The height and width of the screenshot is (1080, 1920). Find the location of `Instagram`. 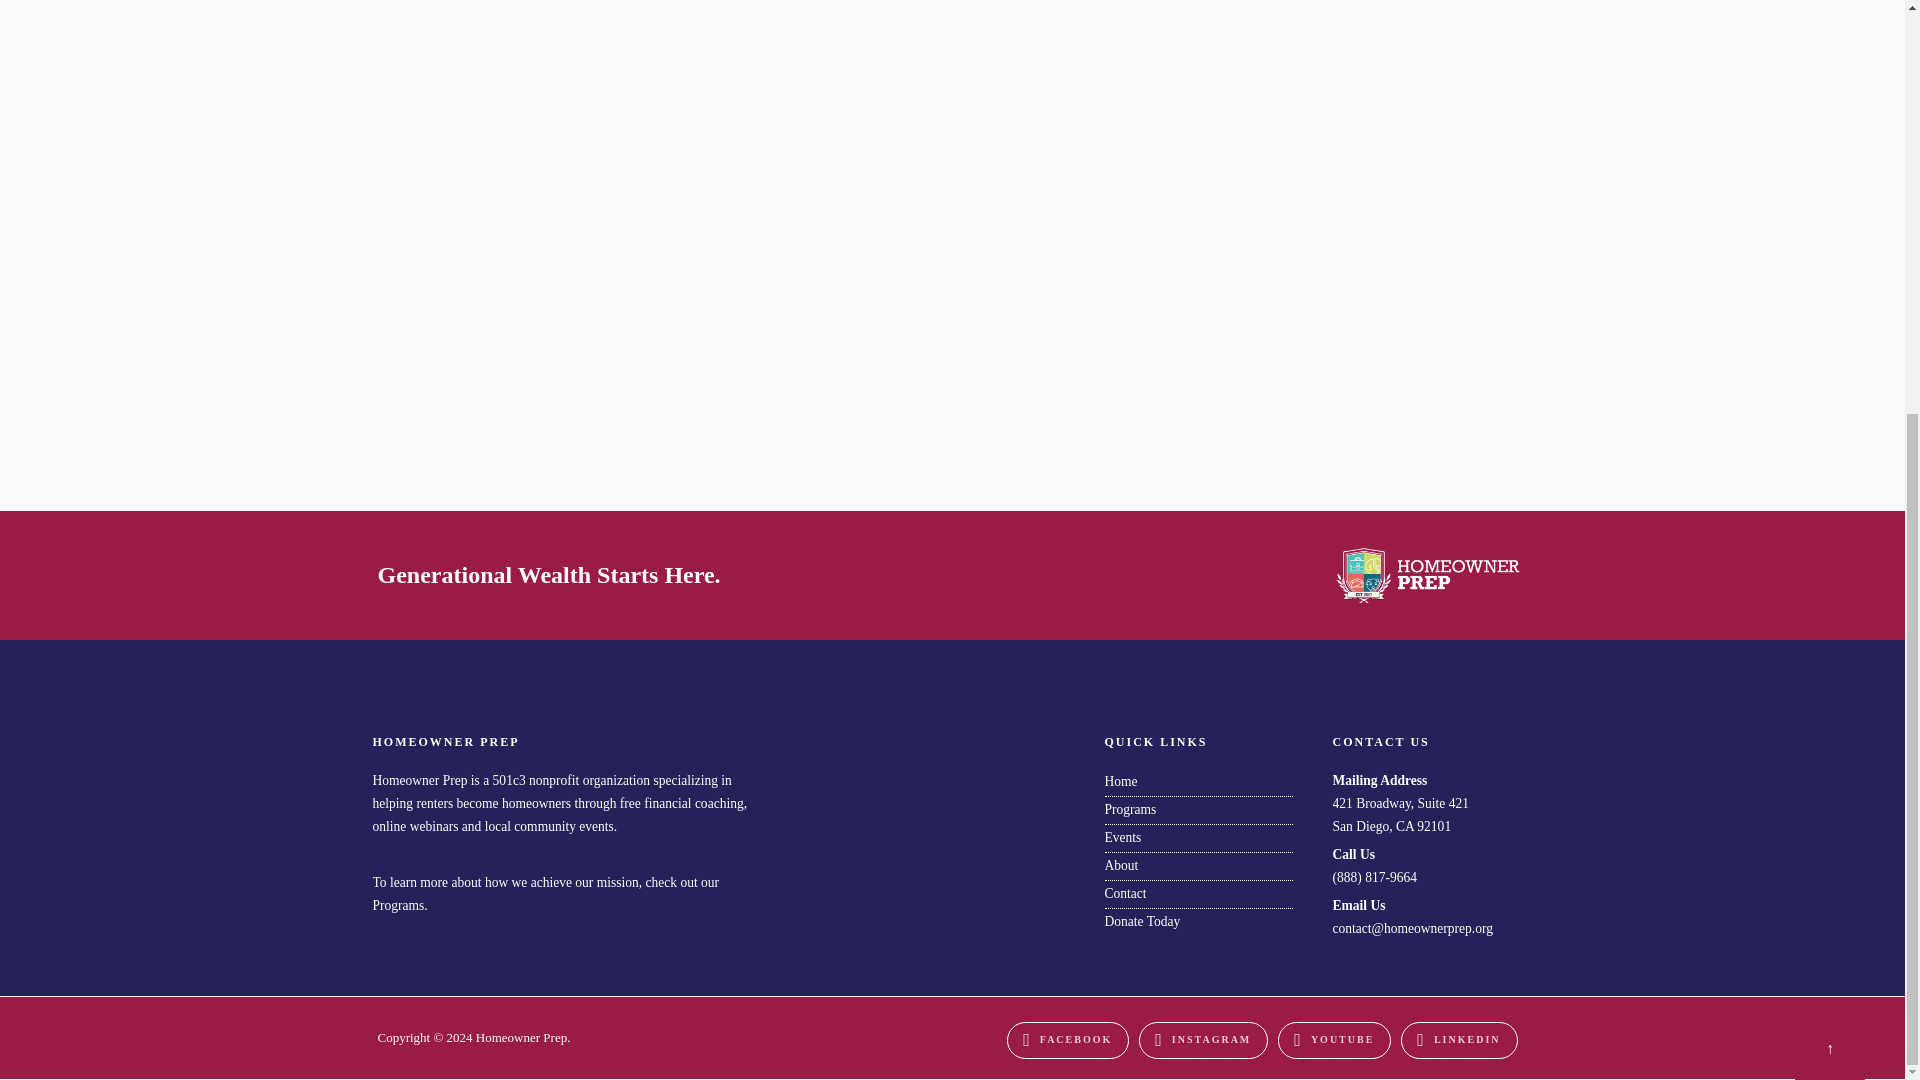

Instagram is located at coordinates (1202, 1040).